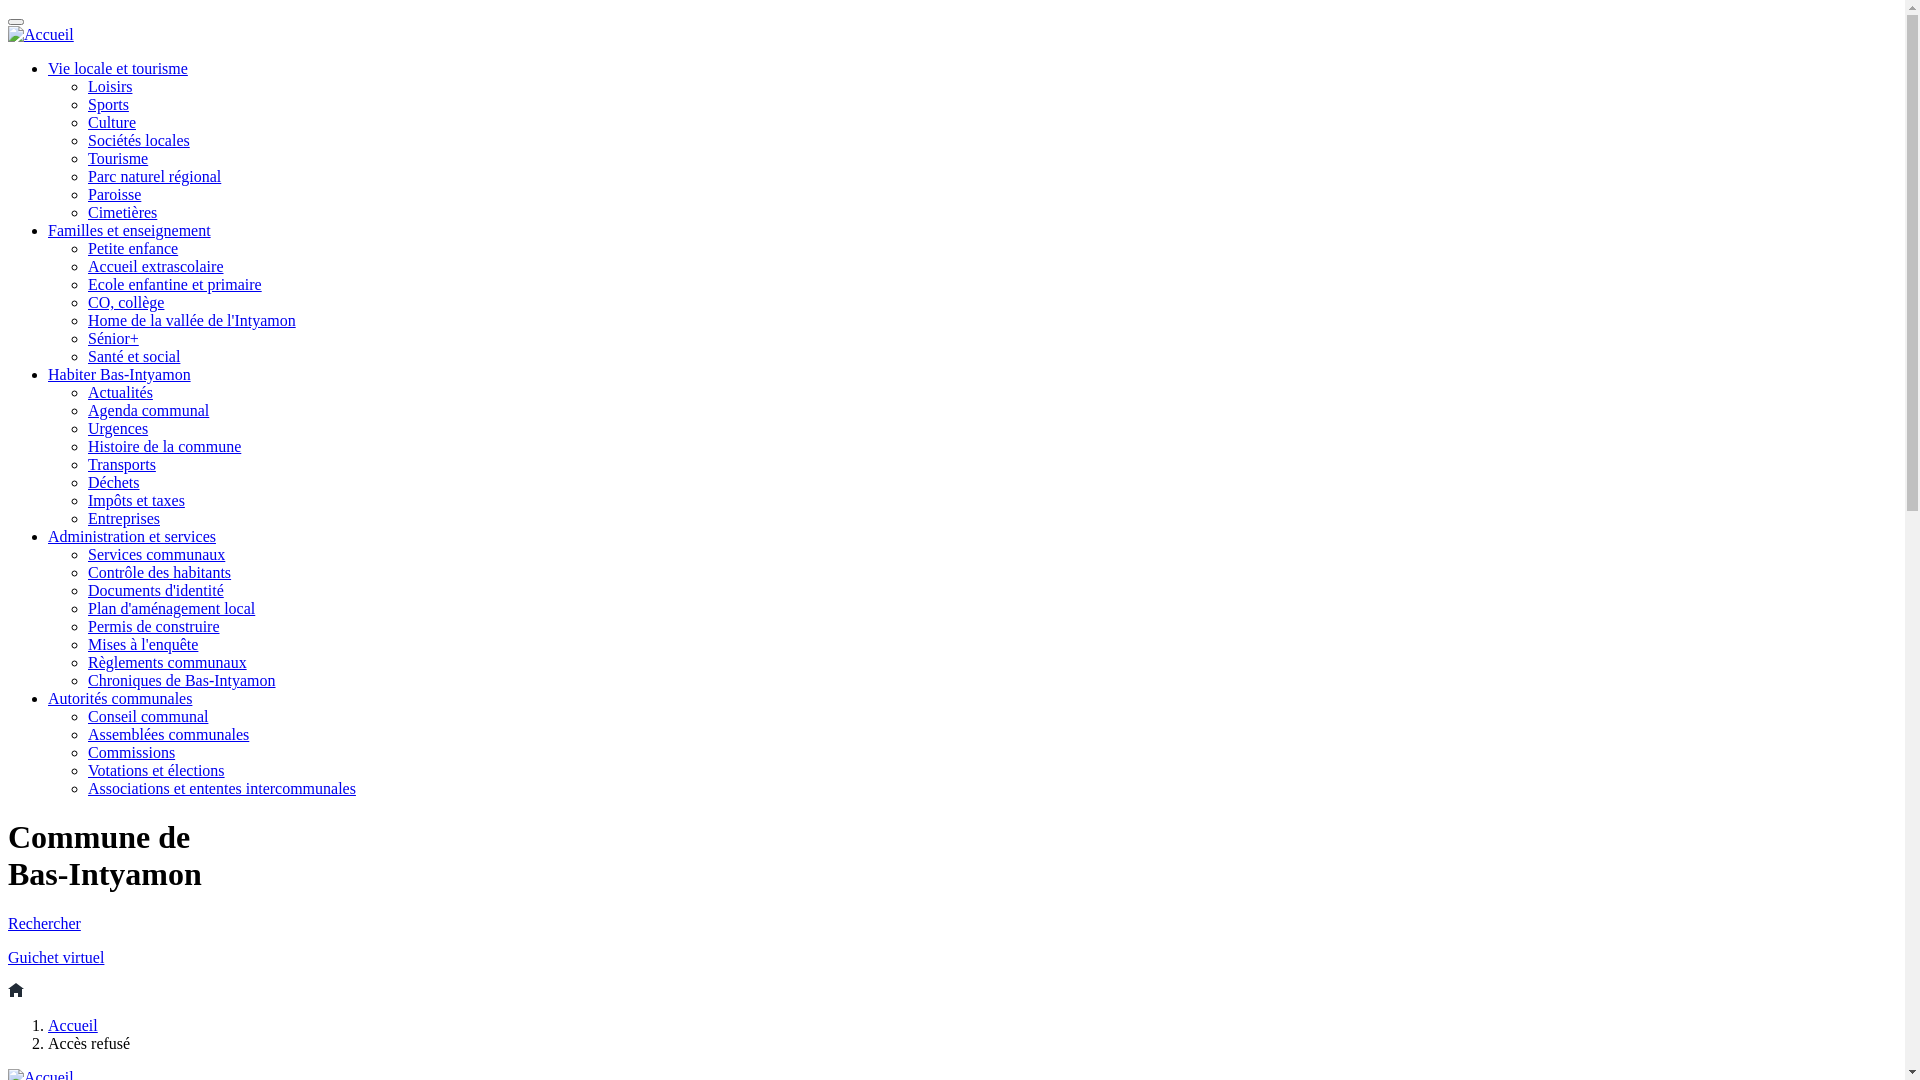 Image resolution: width=1920 pixels, height=1080 pixels. What do you see at coordinates (148, 716) in the screenshot?
I see `Conseil communal` at bounding box center [148, 716].